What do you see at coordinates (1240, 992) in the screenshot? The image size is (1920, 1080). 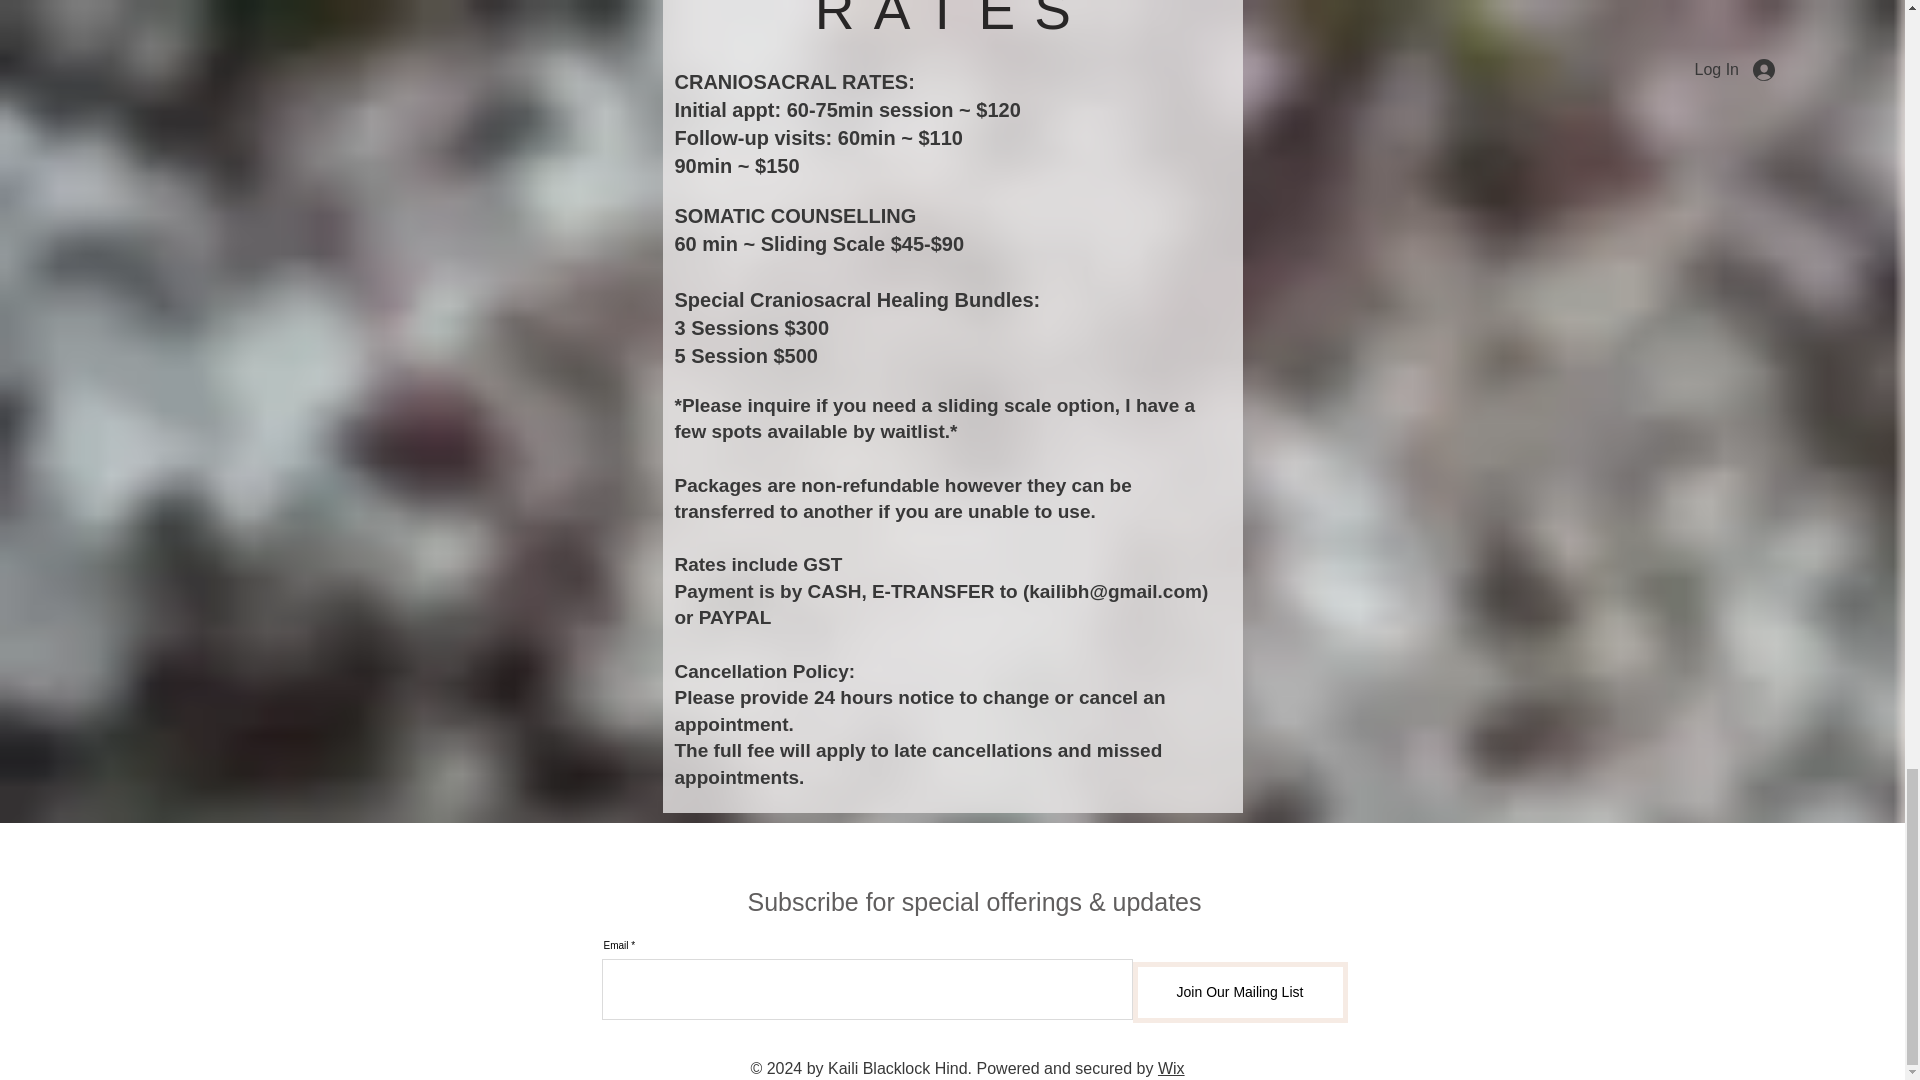 I see `Join Our Mailing List` at bounding box center [1240, 992].